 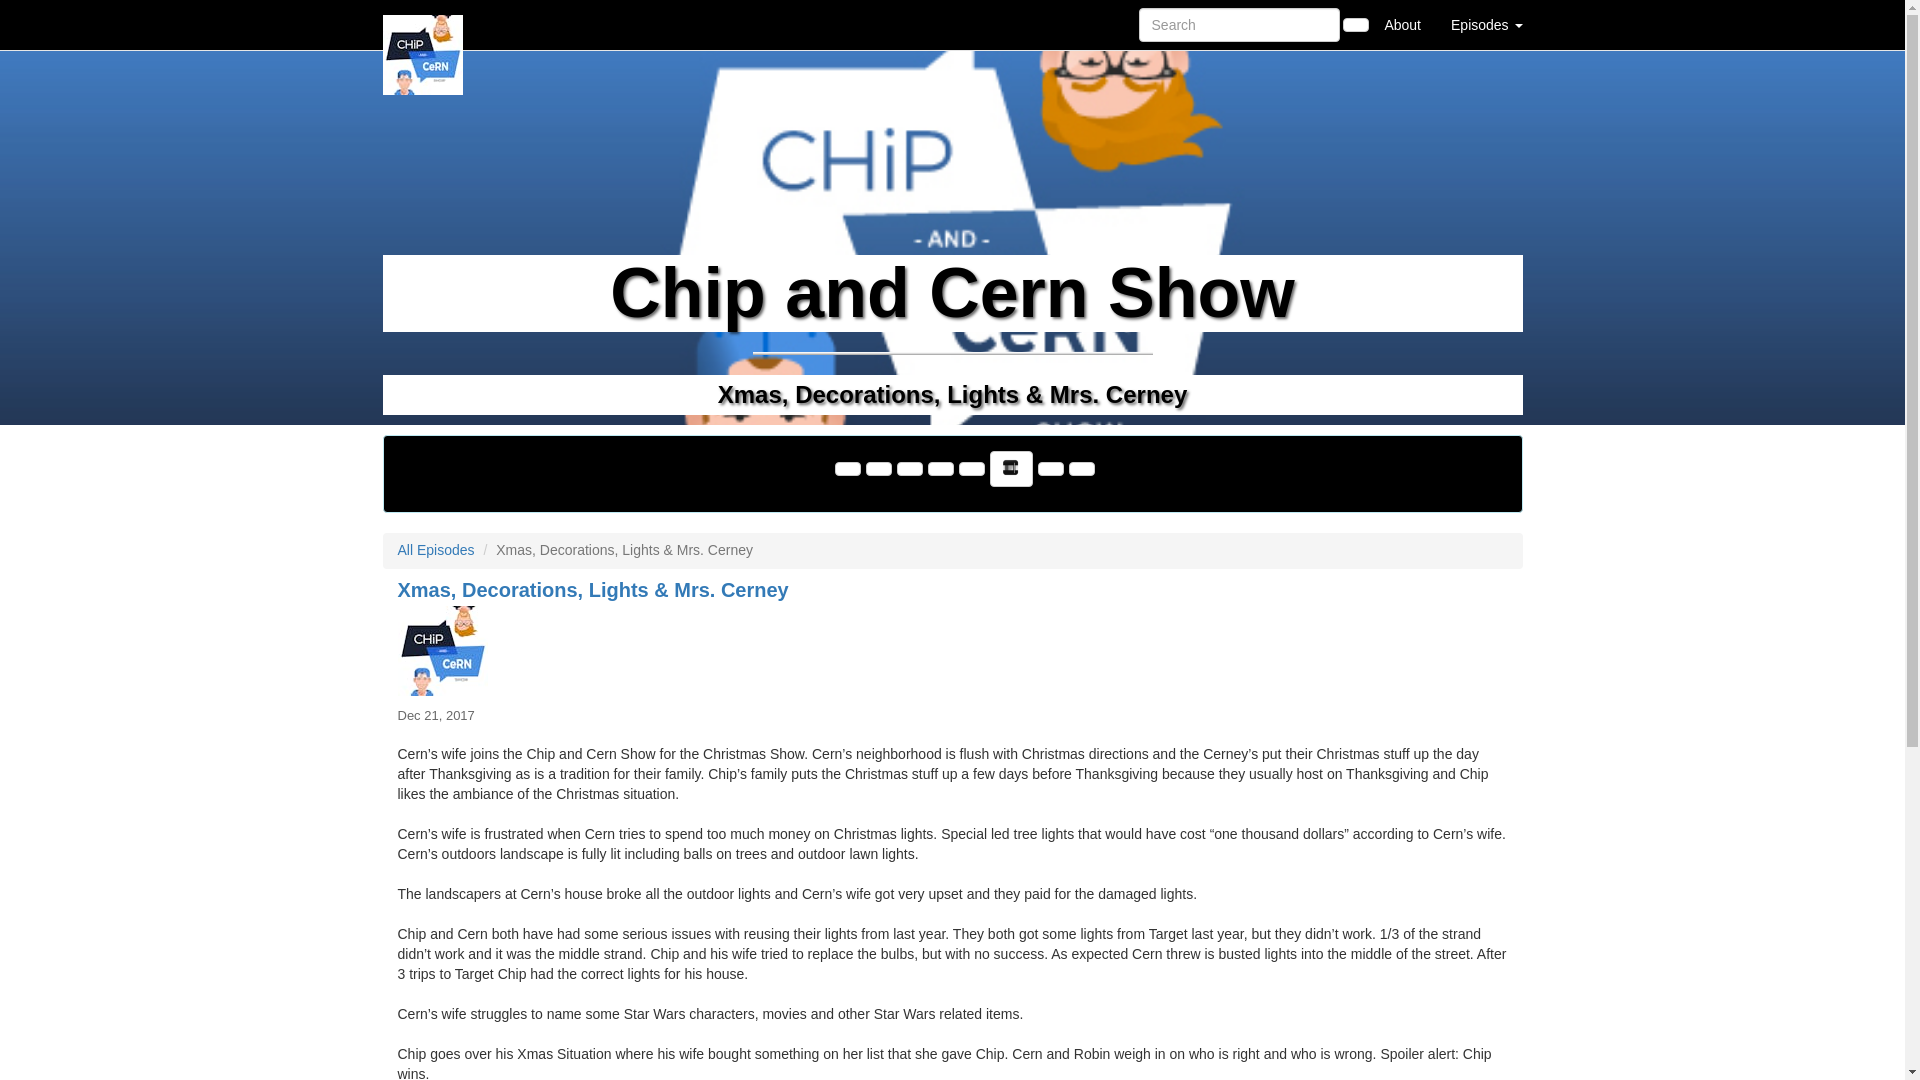 What do you see at coordinates (423, 24) in the screenshot?
I see `Home Page` at bounding box center [423, 24].